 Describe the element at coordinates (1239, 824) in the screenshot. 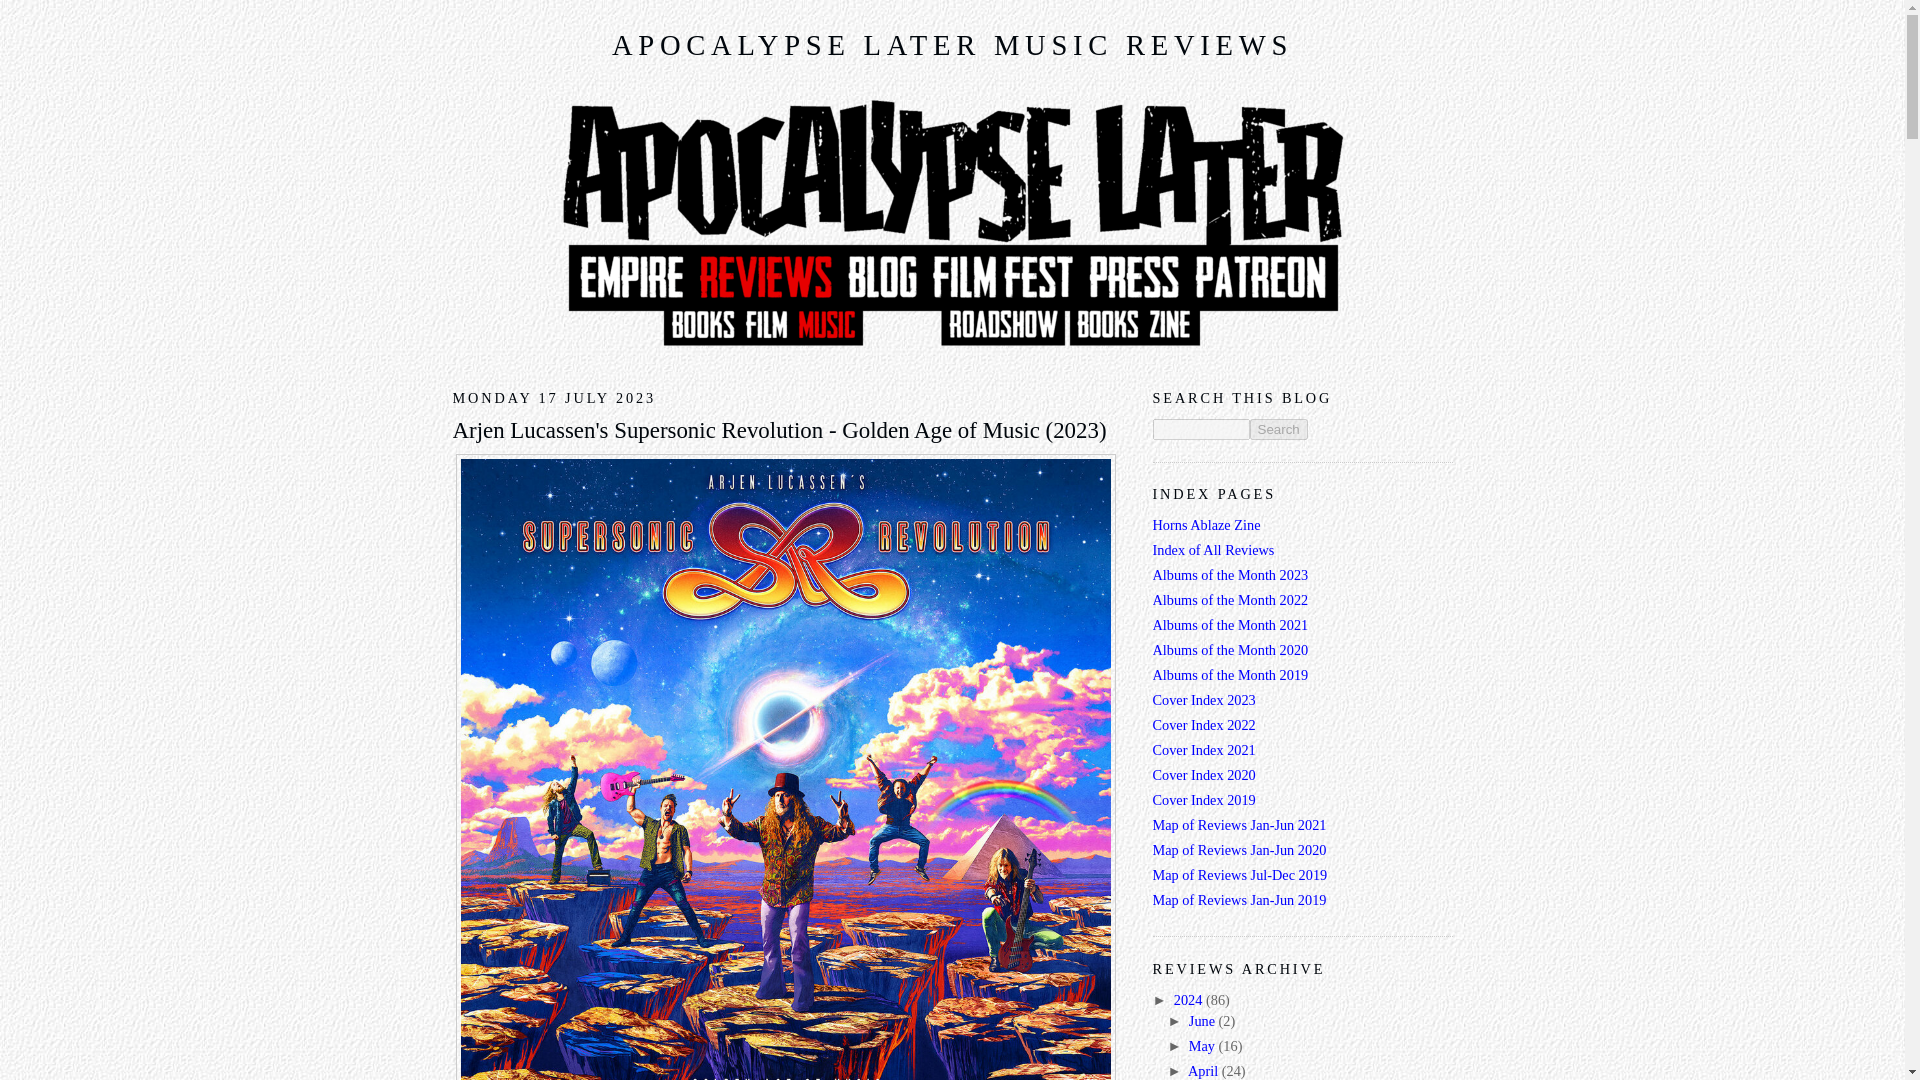

I see `Map of Reviews Jan-Jun 2021` at that location.